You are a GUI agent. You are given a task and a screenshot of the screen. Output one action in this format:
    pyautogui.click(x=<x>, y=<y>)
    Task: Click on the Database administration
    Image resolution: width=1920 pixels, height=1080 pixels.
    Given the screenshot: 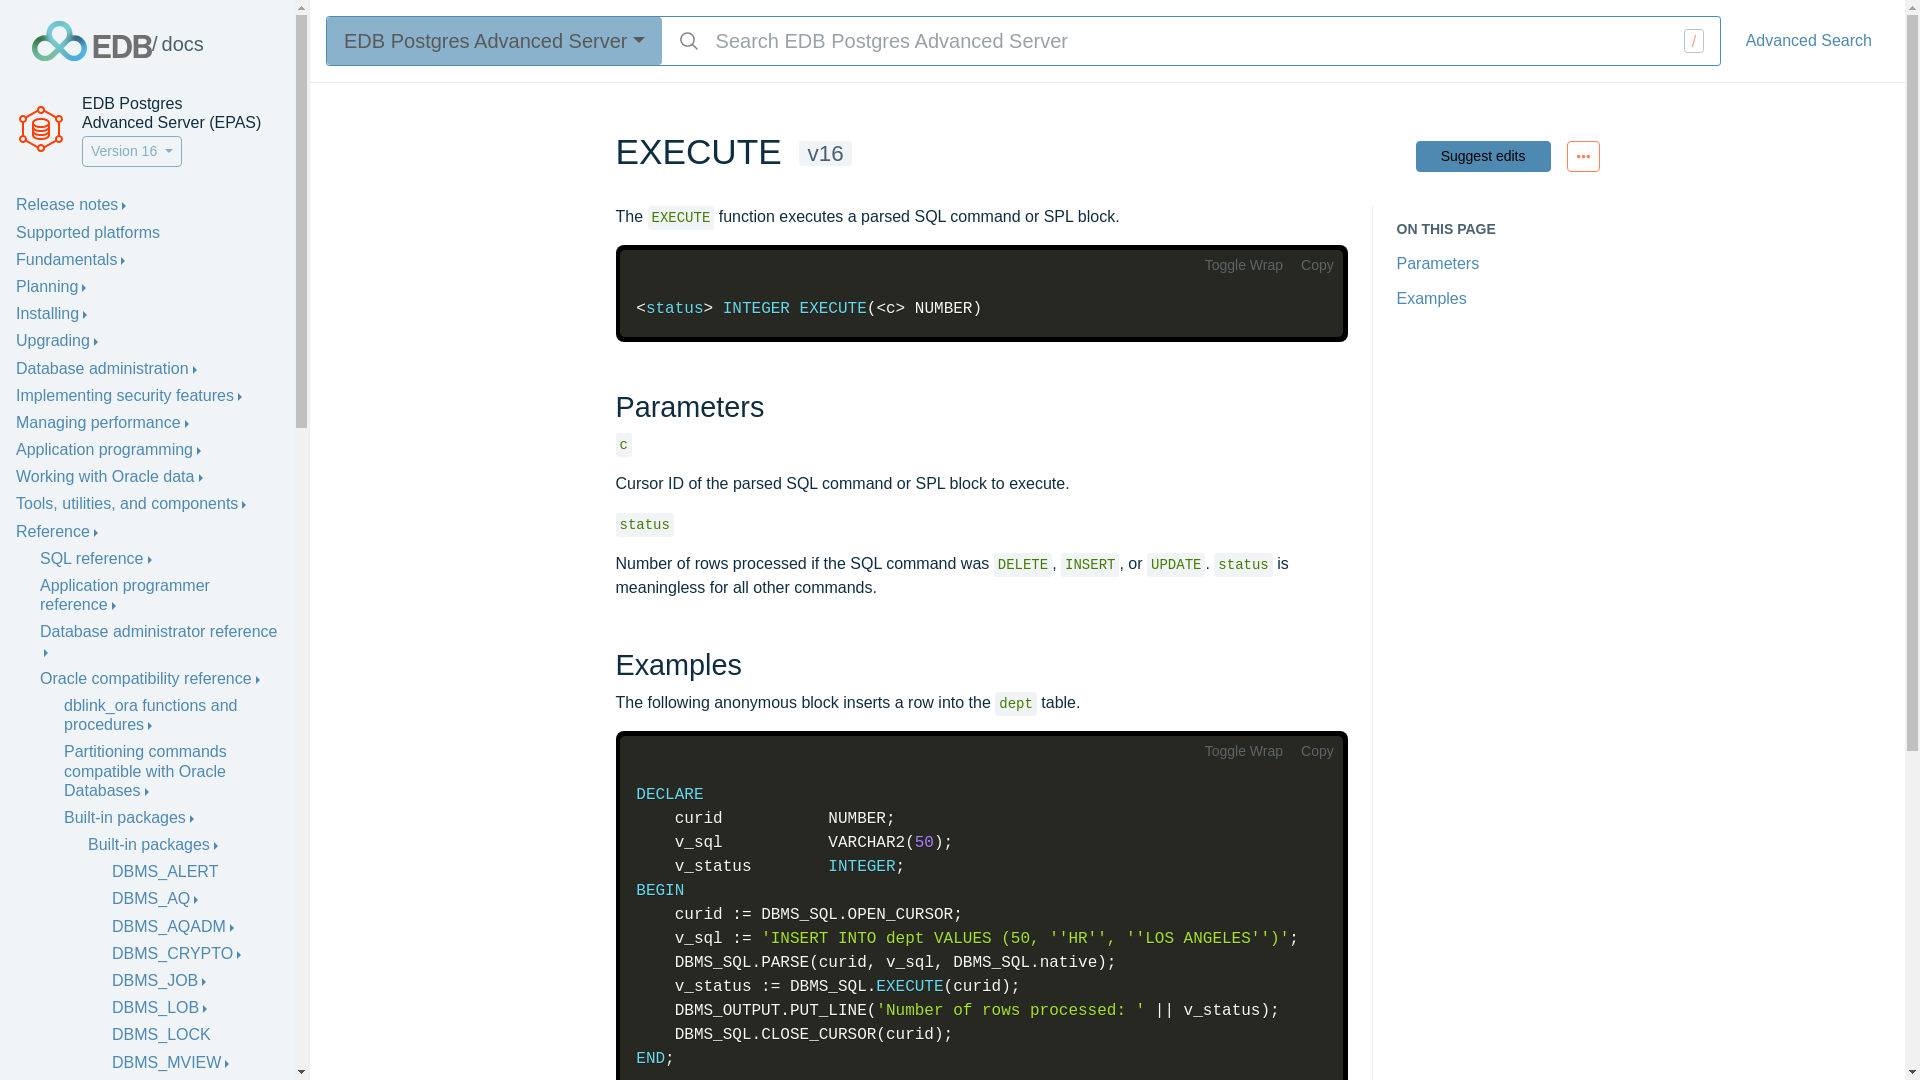 What is the action you would take?
    pyautogui.click(x=106, y=368)
    